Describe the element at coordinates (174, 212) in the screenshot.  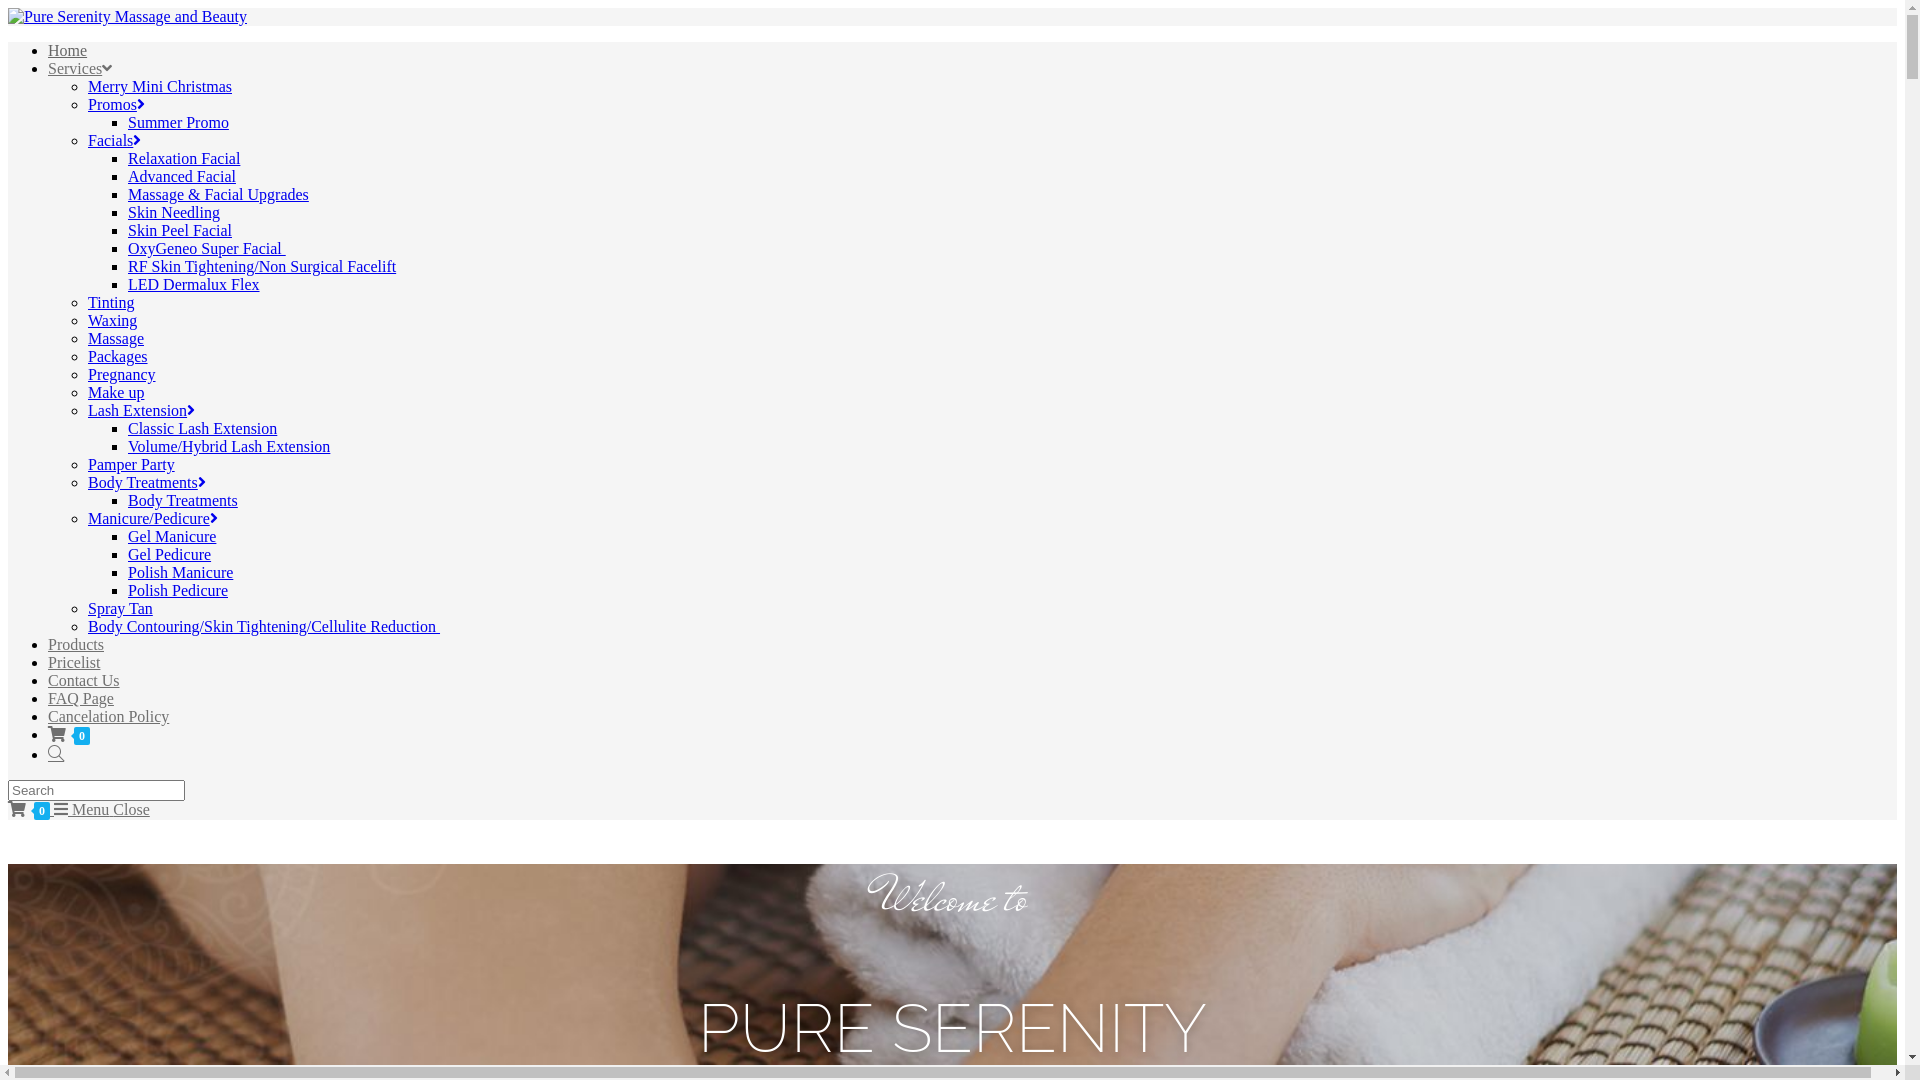
I see `Skin Needling` at that location.